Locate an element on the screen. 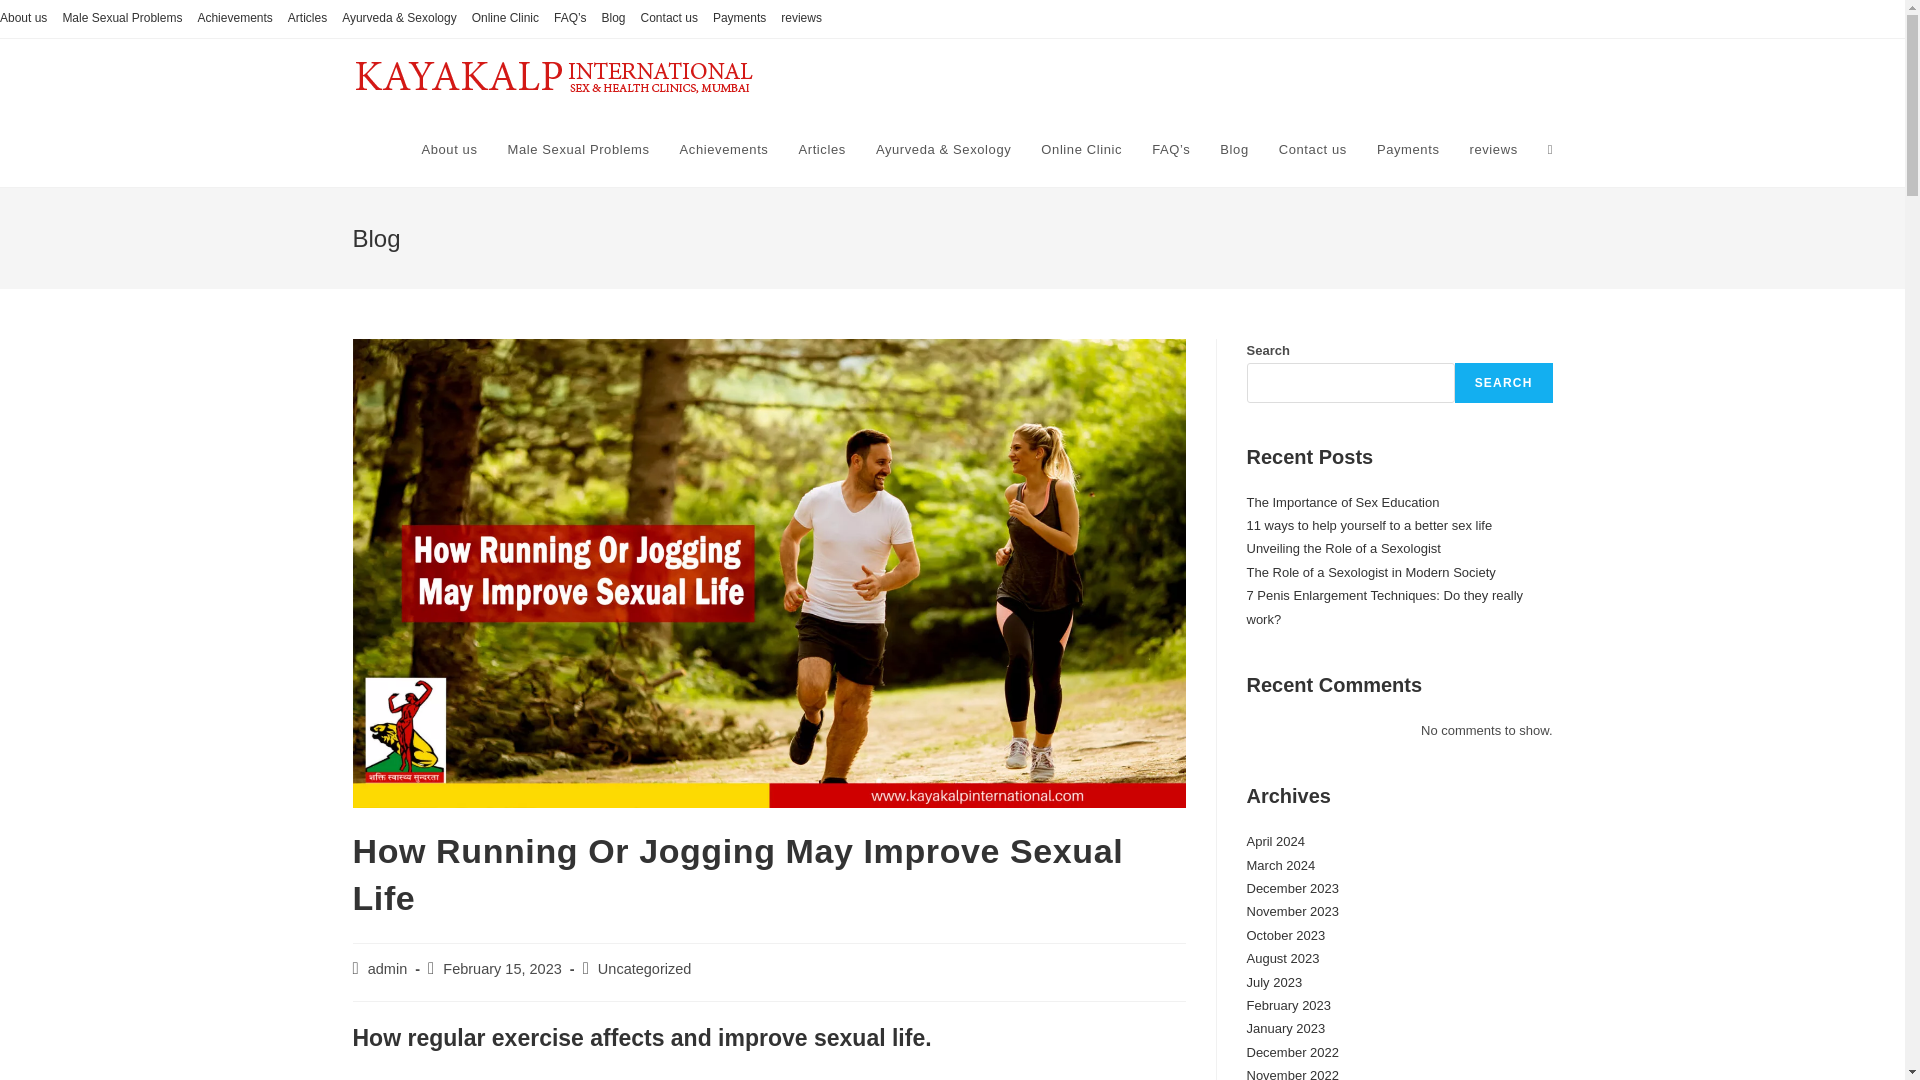  Male Sexual Problems is located at coordinates (578, 150).